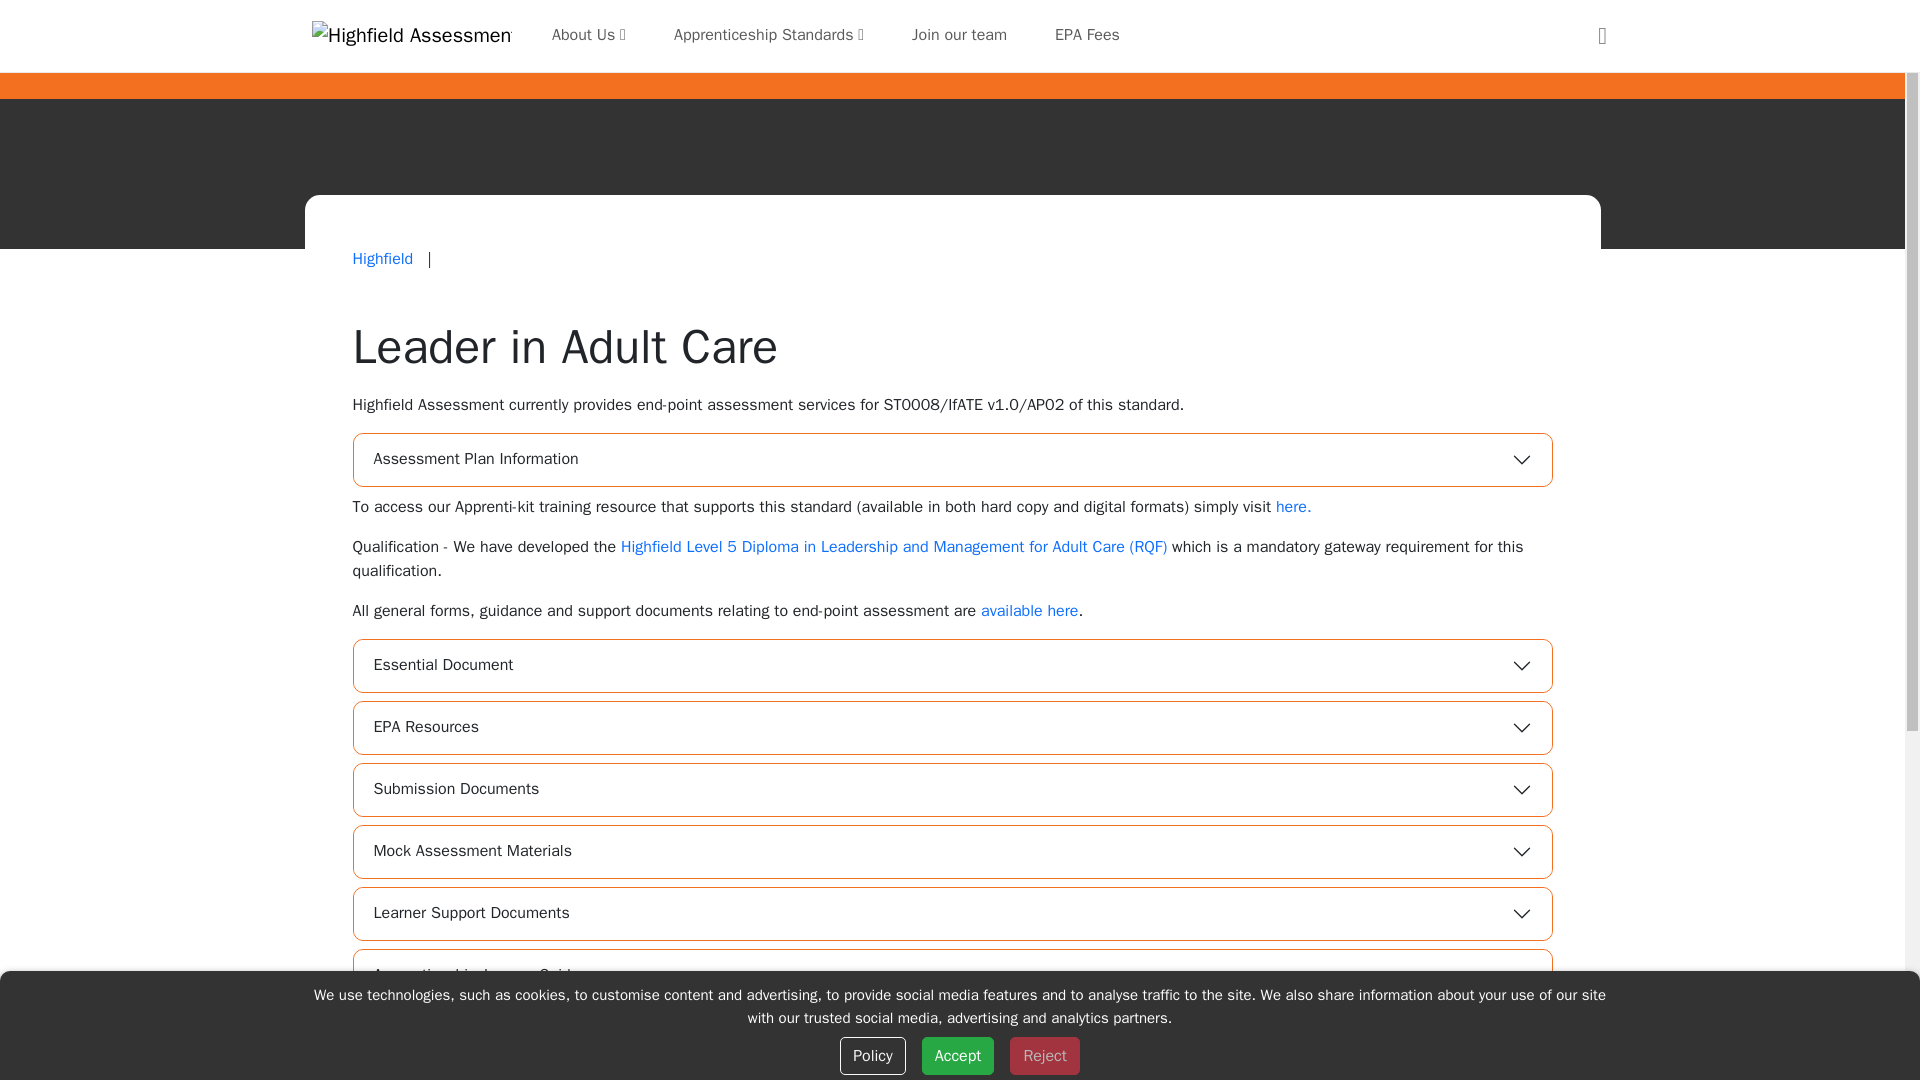 The height and width of the screenshot is (1080, 1920). I want to click on Assessment Plan Information, so click(952, 460).